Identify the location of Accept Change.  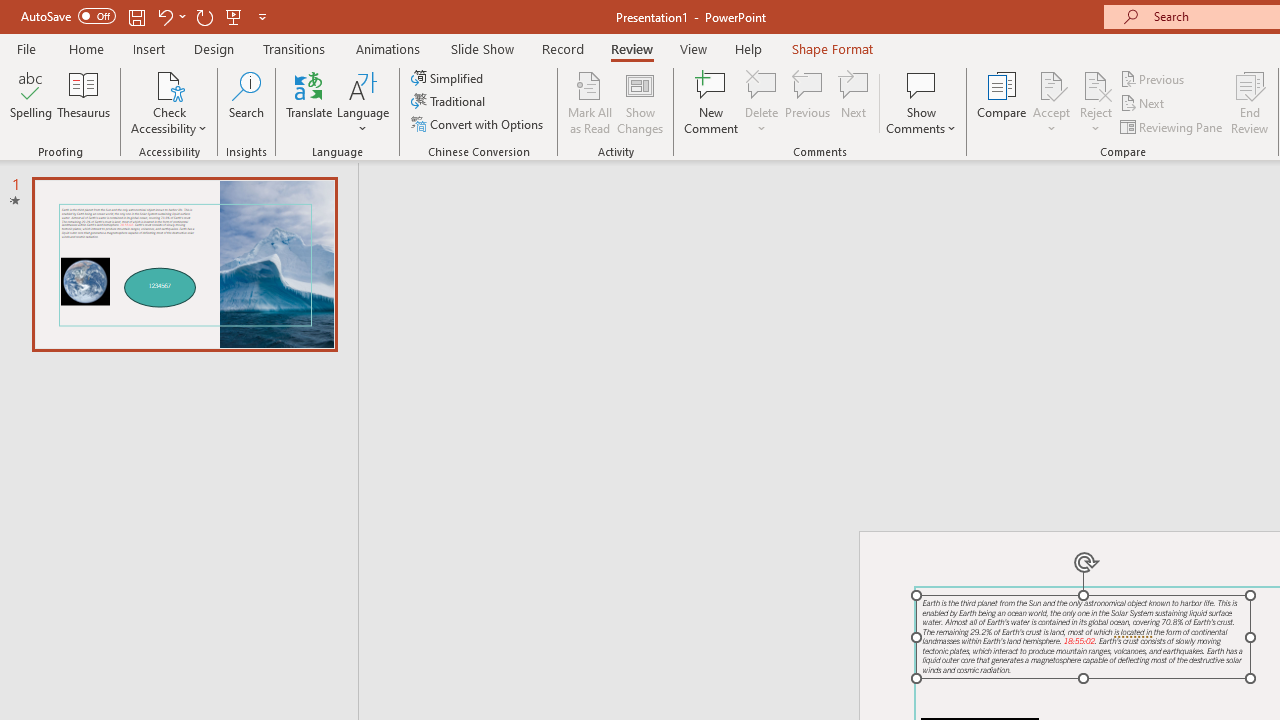
(1051, 84).